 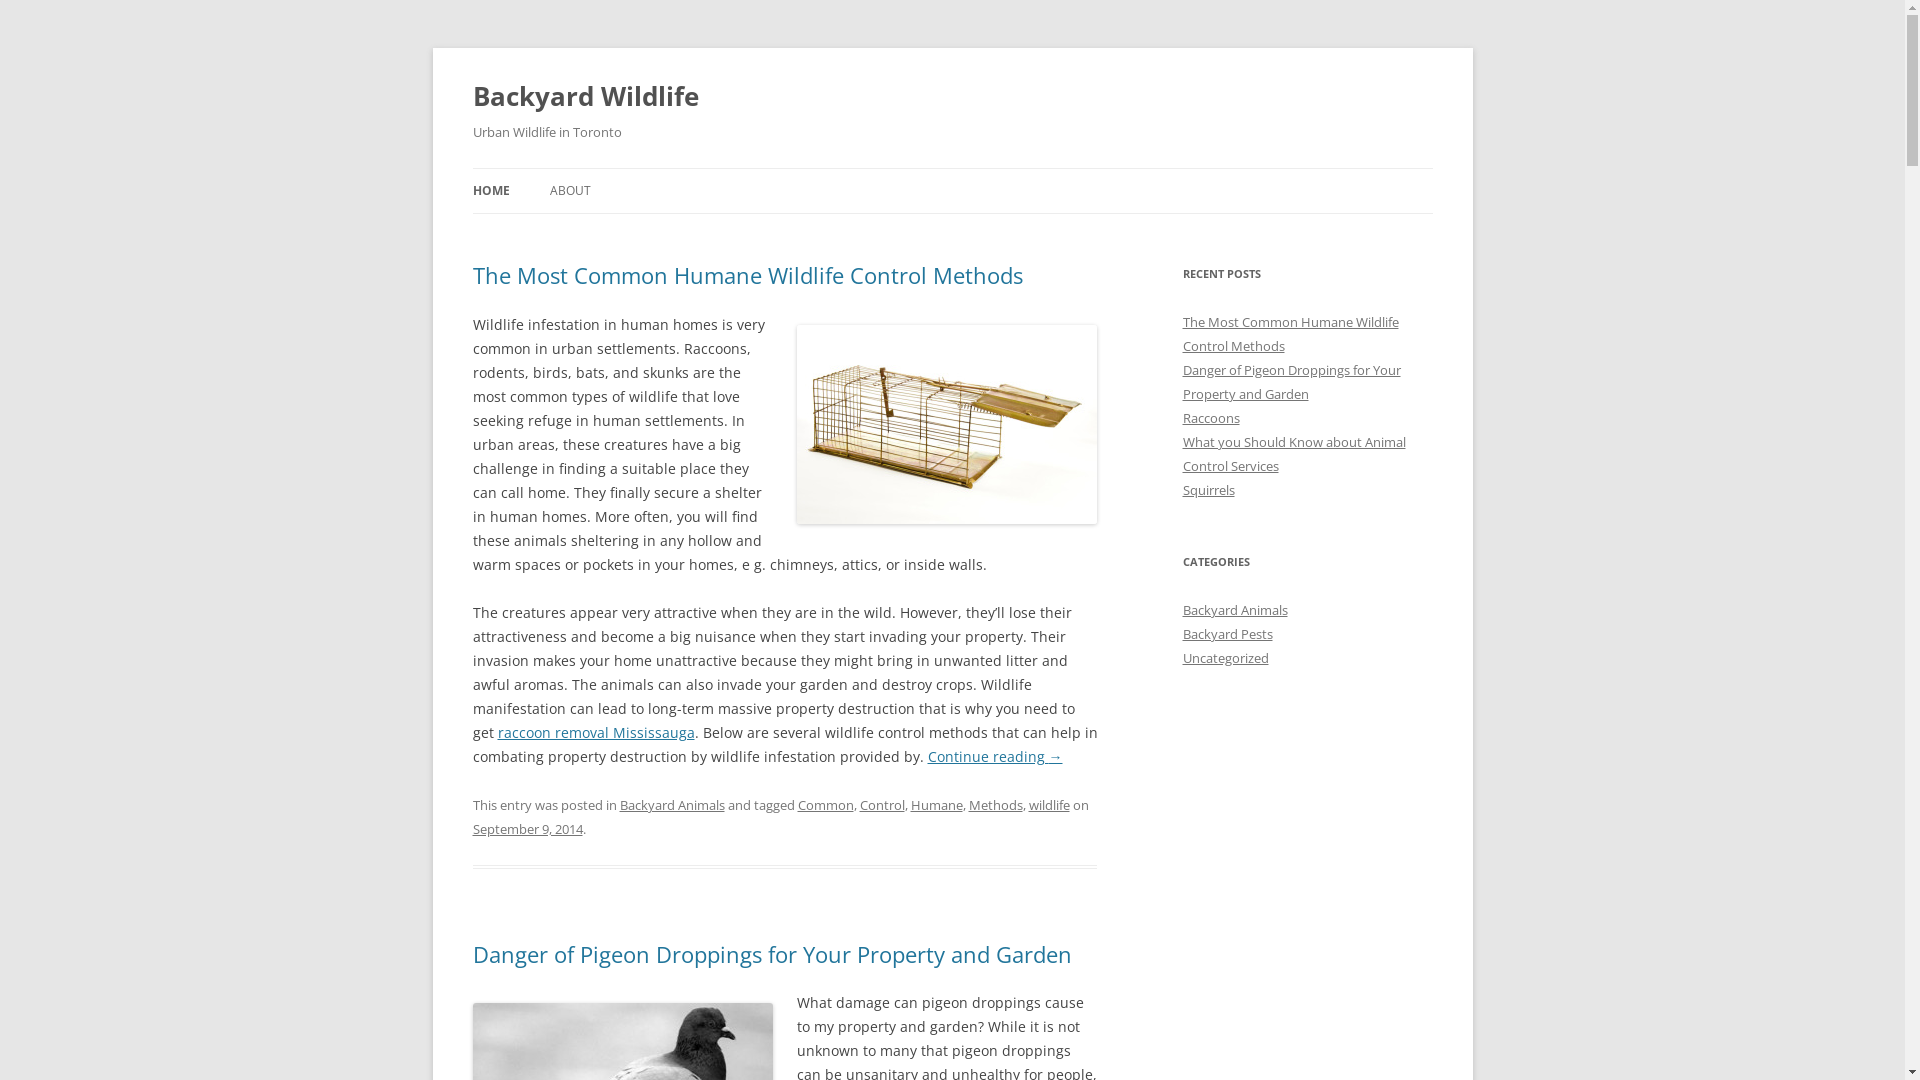 I want to click on The Most Common Humane Wildlife Control Methods, so click(x=1290, y=334).